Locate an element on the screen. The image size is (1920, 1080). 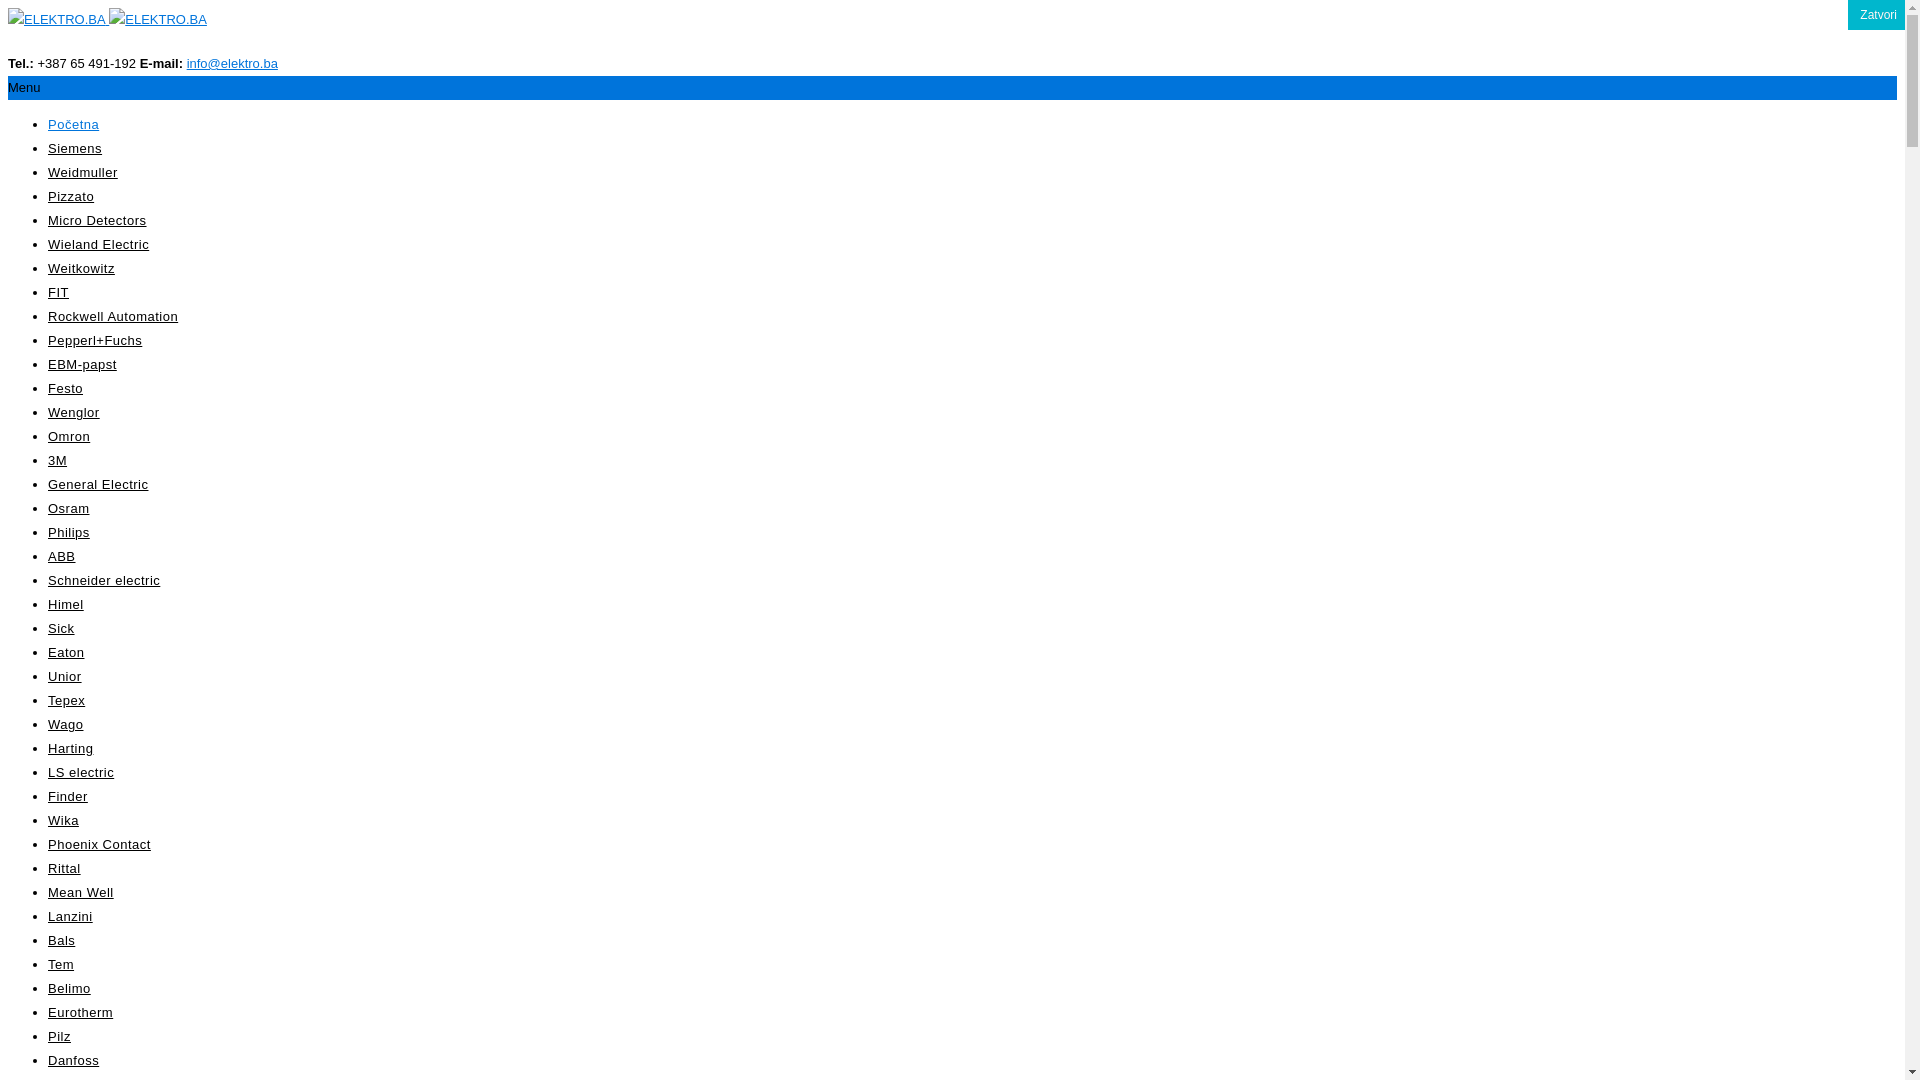
Bals is located at coordinates (62, 940).